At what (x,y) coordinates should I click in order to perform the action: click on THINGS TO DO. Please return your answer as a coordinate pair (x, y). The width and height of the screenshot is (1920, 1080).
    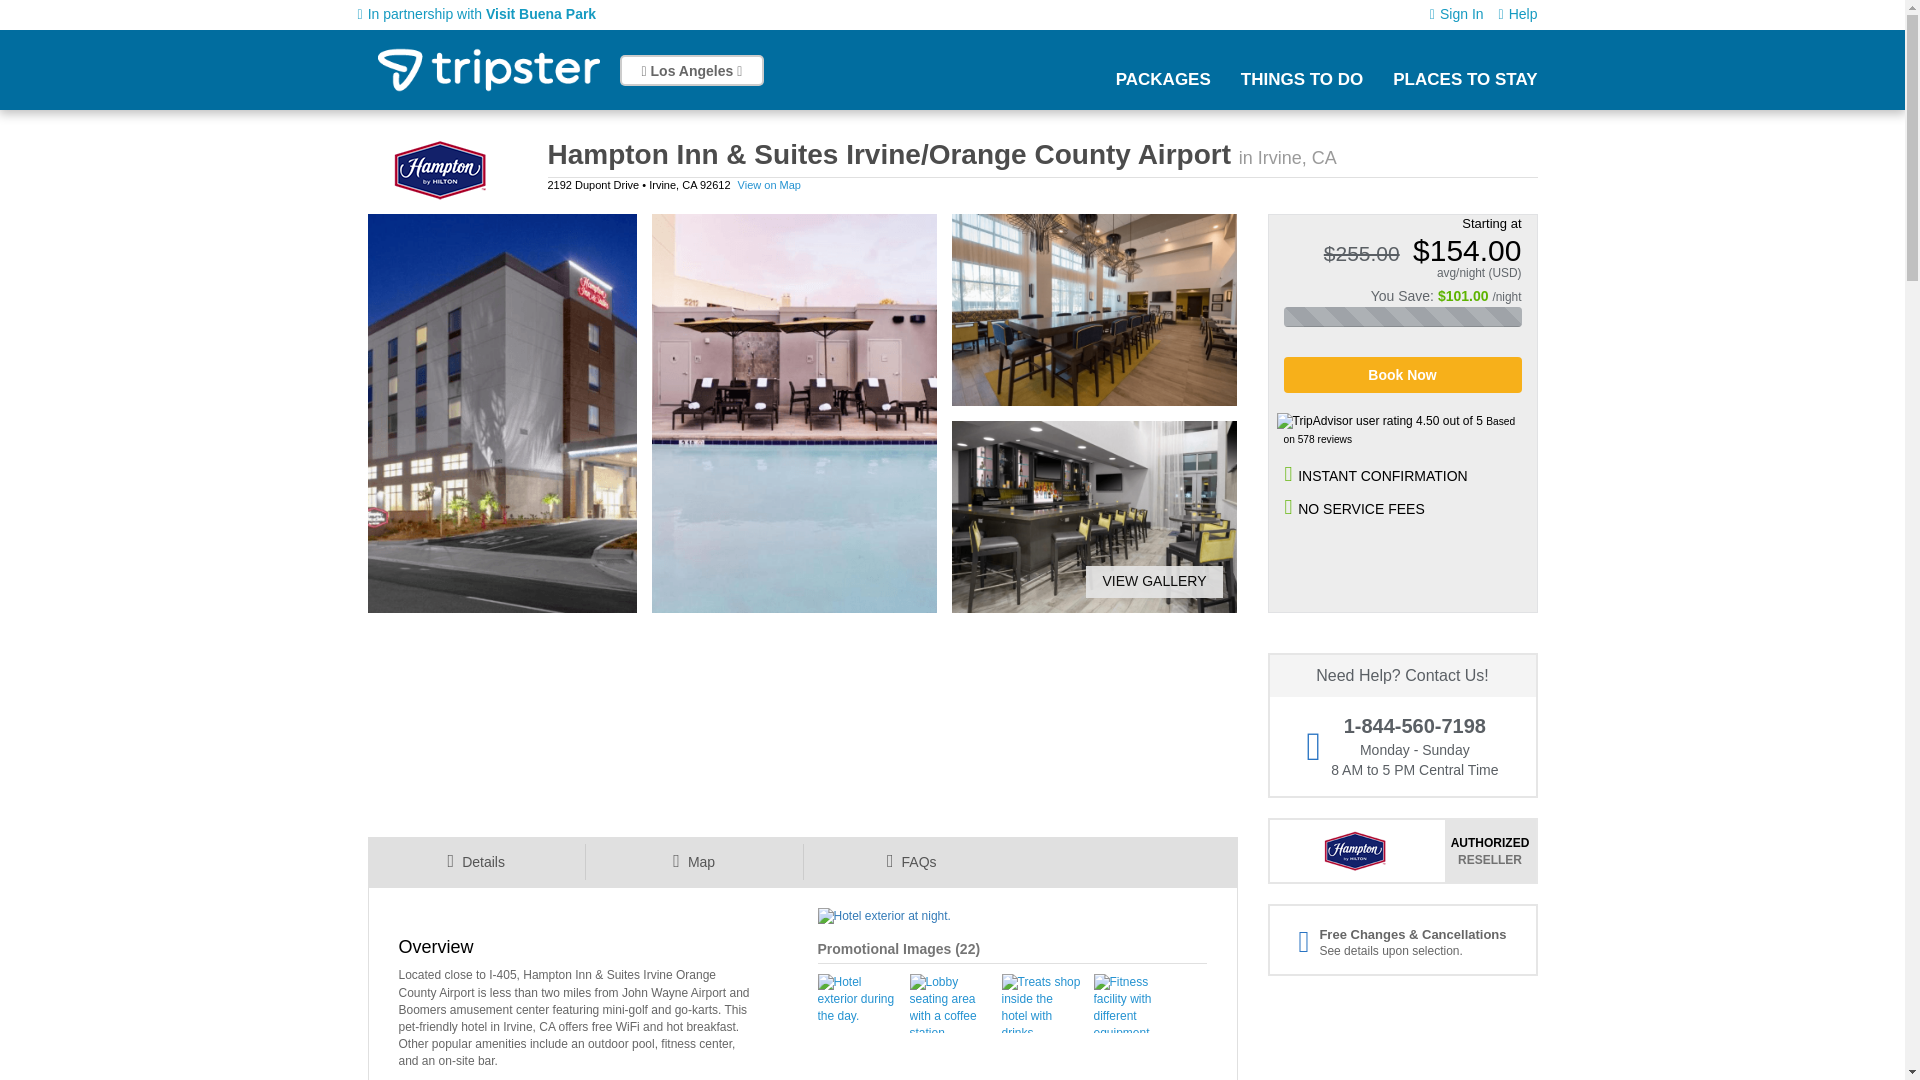
    Looking at the image, I should click on (1302, 79).